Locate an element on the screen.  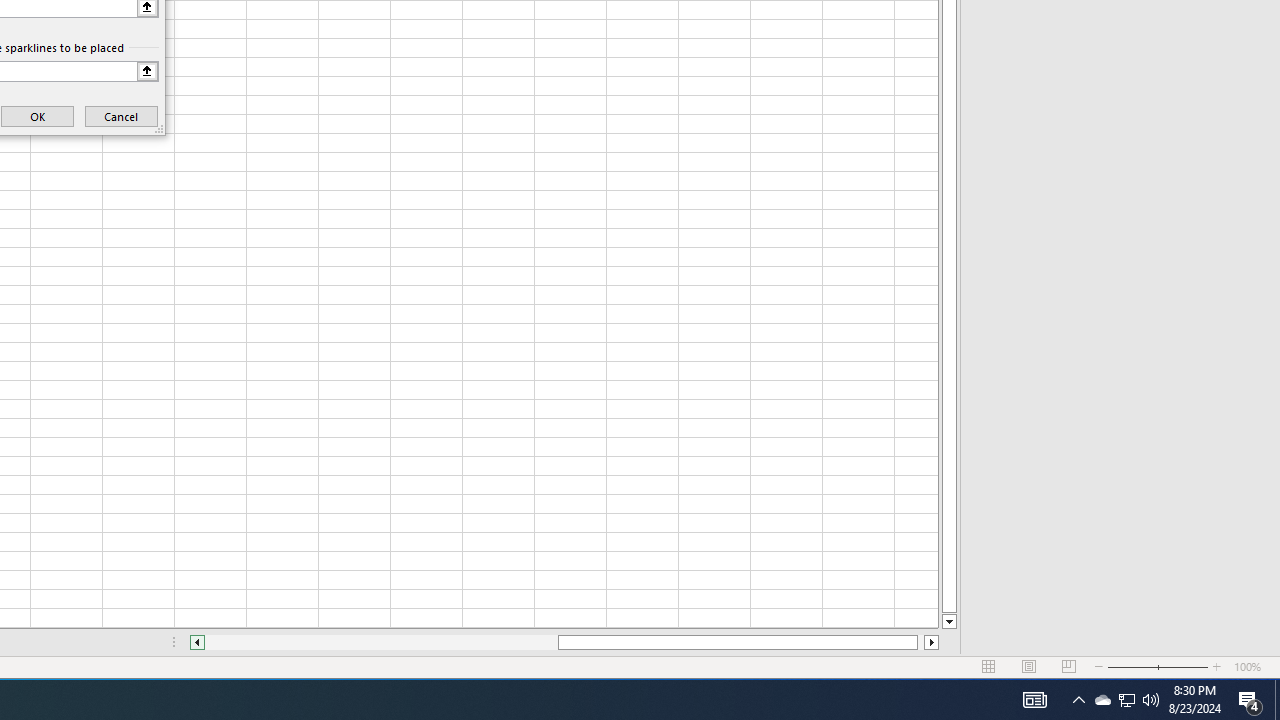
Column right is located at coordinates (932, 642).